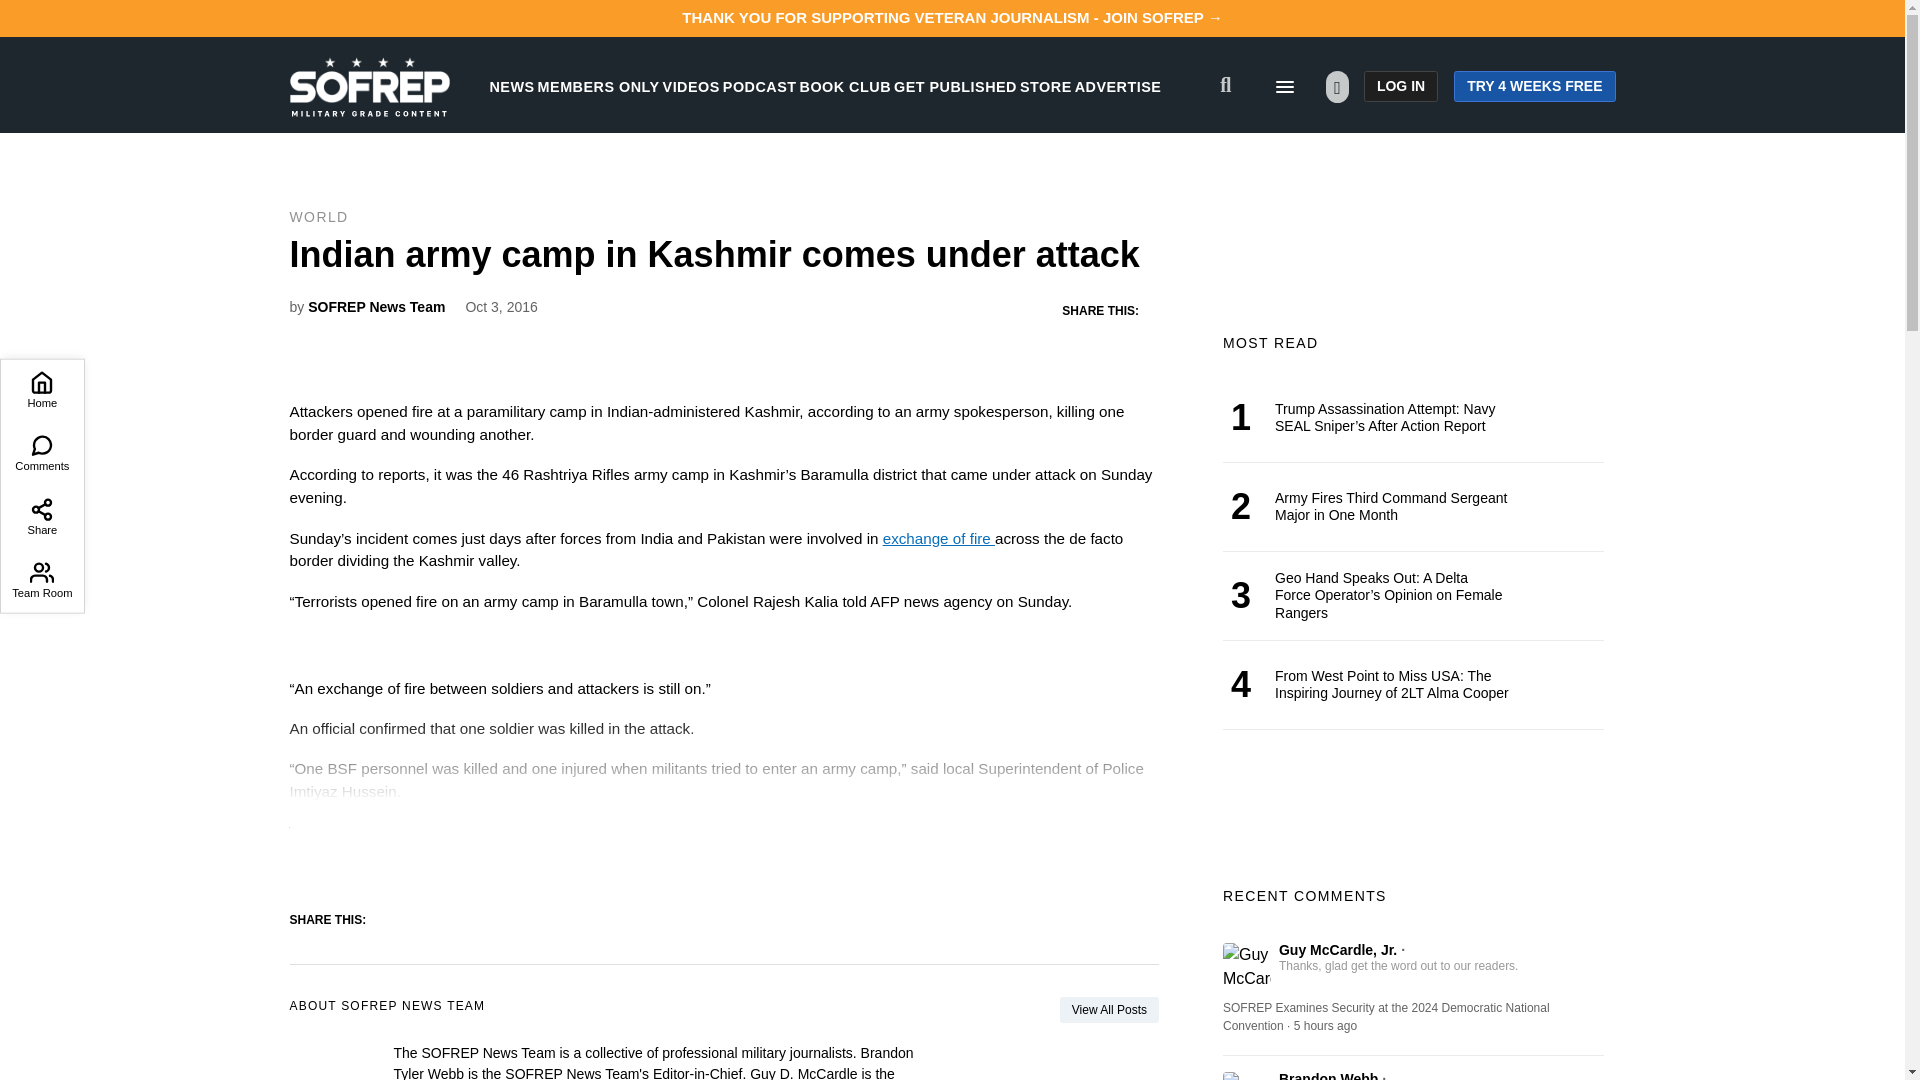  What do you see at coordinates (1045, 86) in the screenshot?
I see `STORE` at bounding box center [1045, 86].